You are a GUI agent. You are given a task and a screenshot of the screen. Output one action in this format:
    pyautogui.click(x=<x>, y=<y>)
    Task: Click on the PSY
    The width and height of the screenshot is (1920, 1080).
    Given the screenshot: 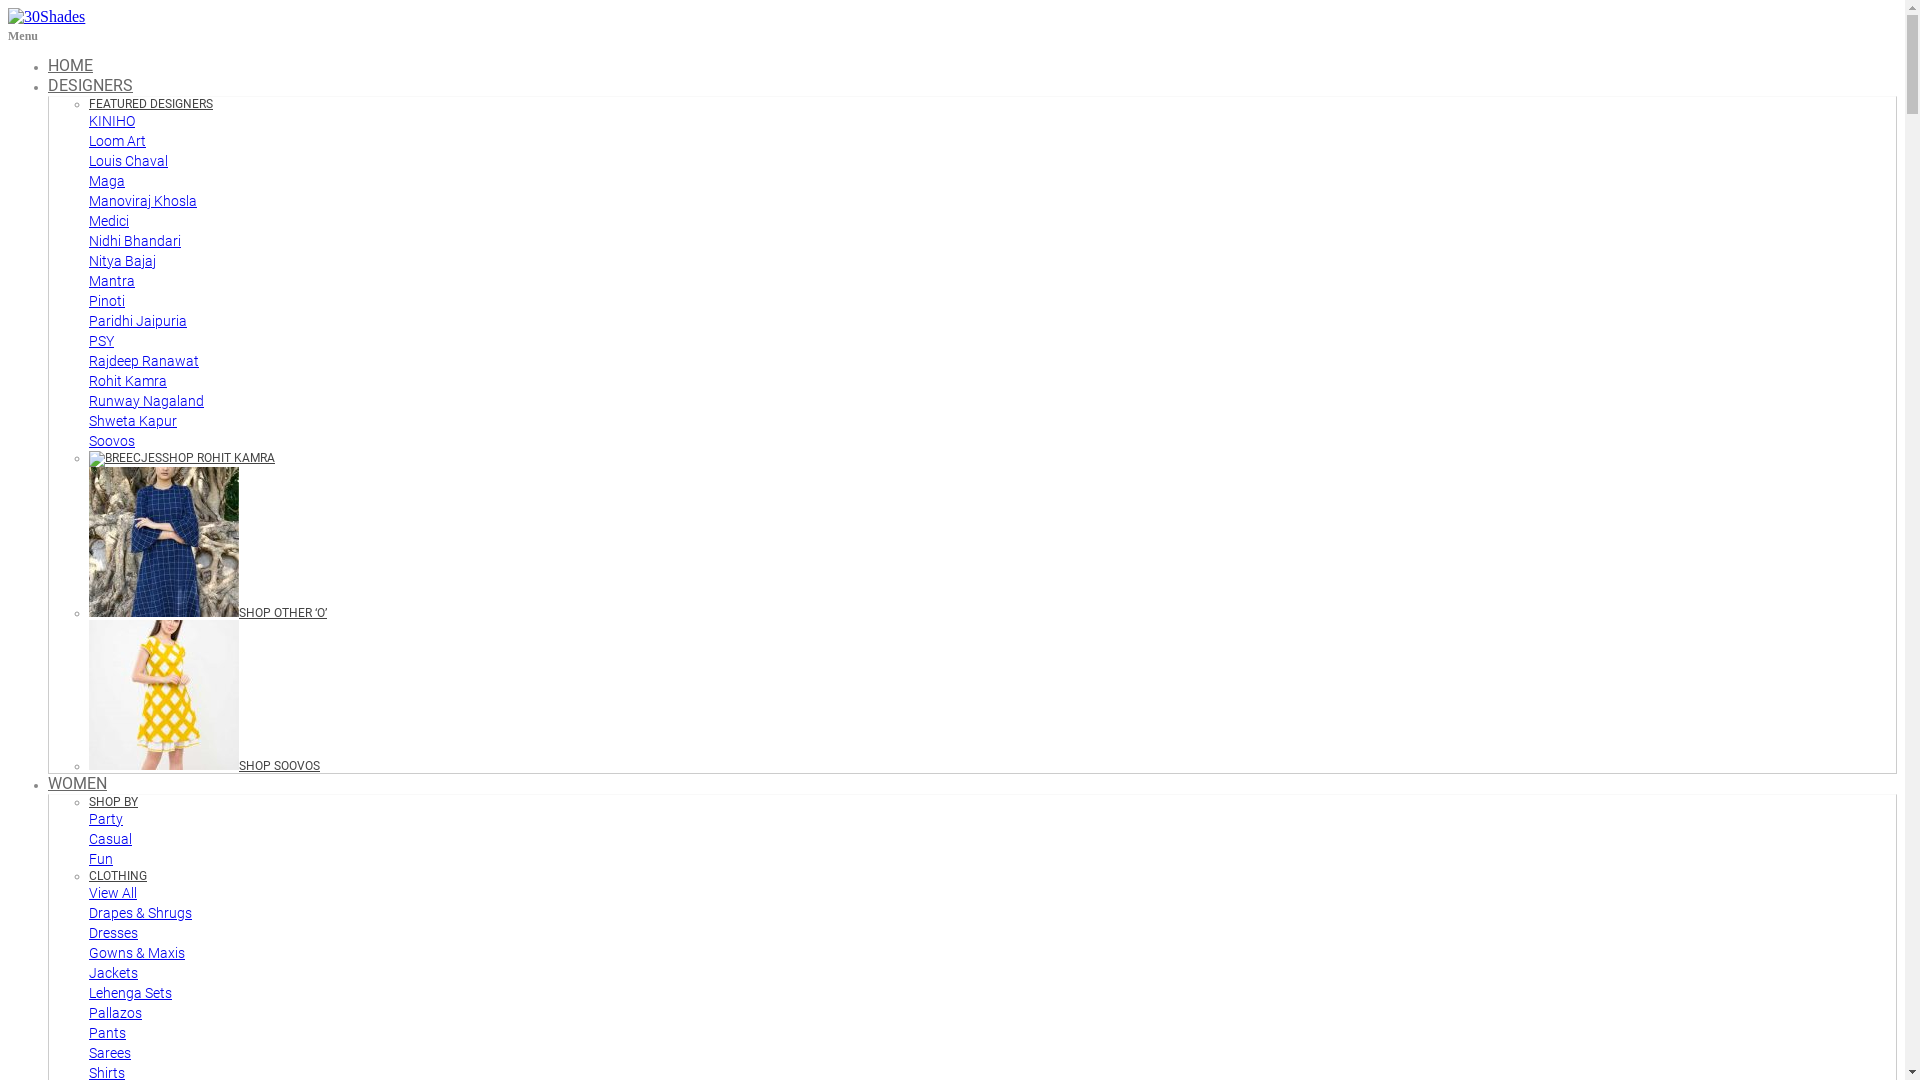 What is the action you would take?
    pyautogui.click(x=102, y=341)
    